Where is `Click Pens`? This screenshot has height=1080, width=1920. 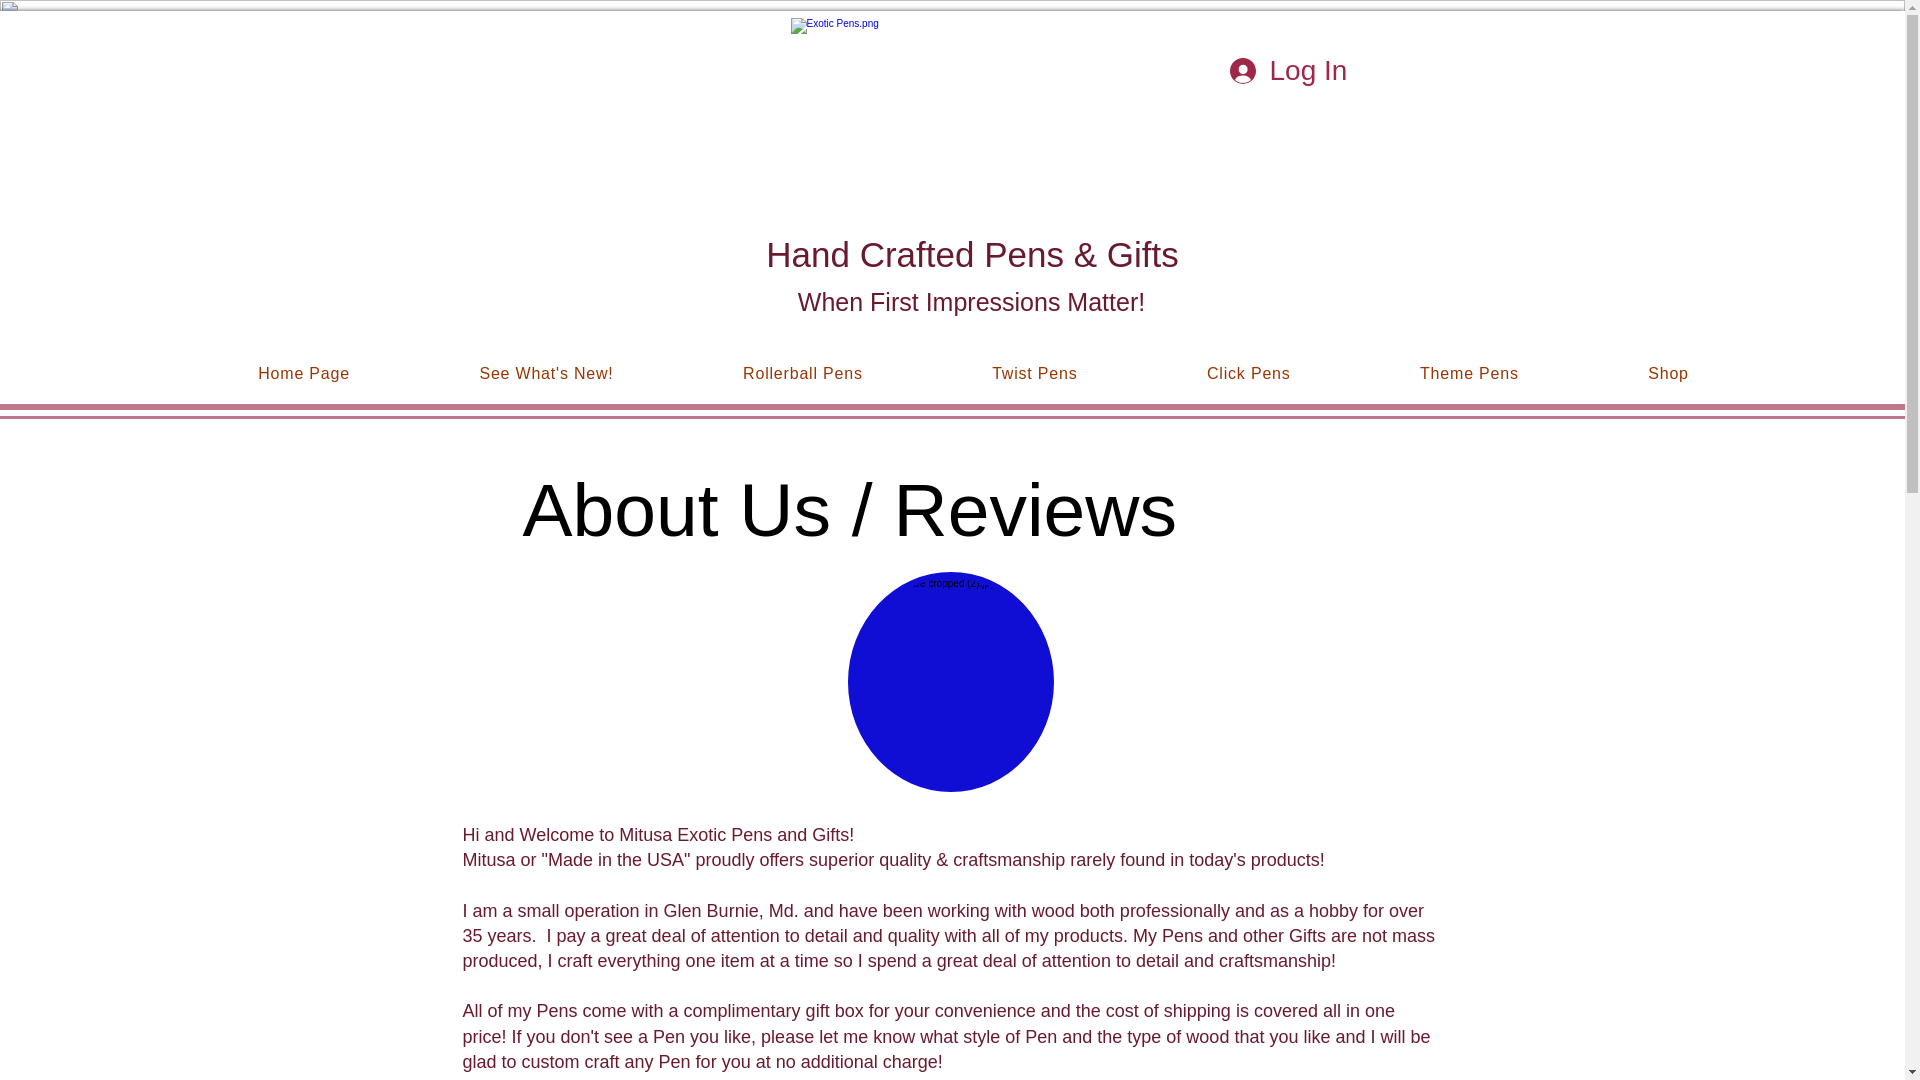
Click Pens is located at coordinates (1248, 374).